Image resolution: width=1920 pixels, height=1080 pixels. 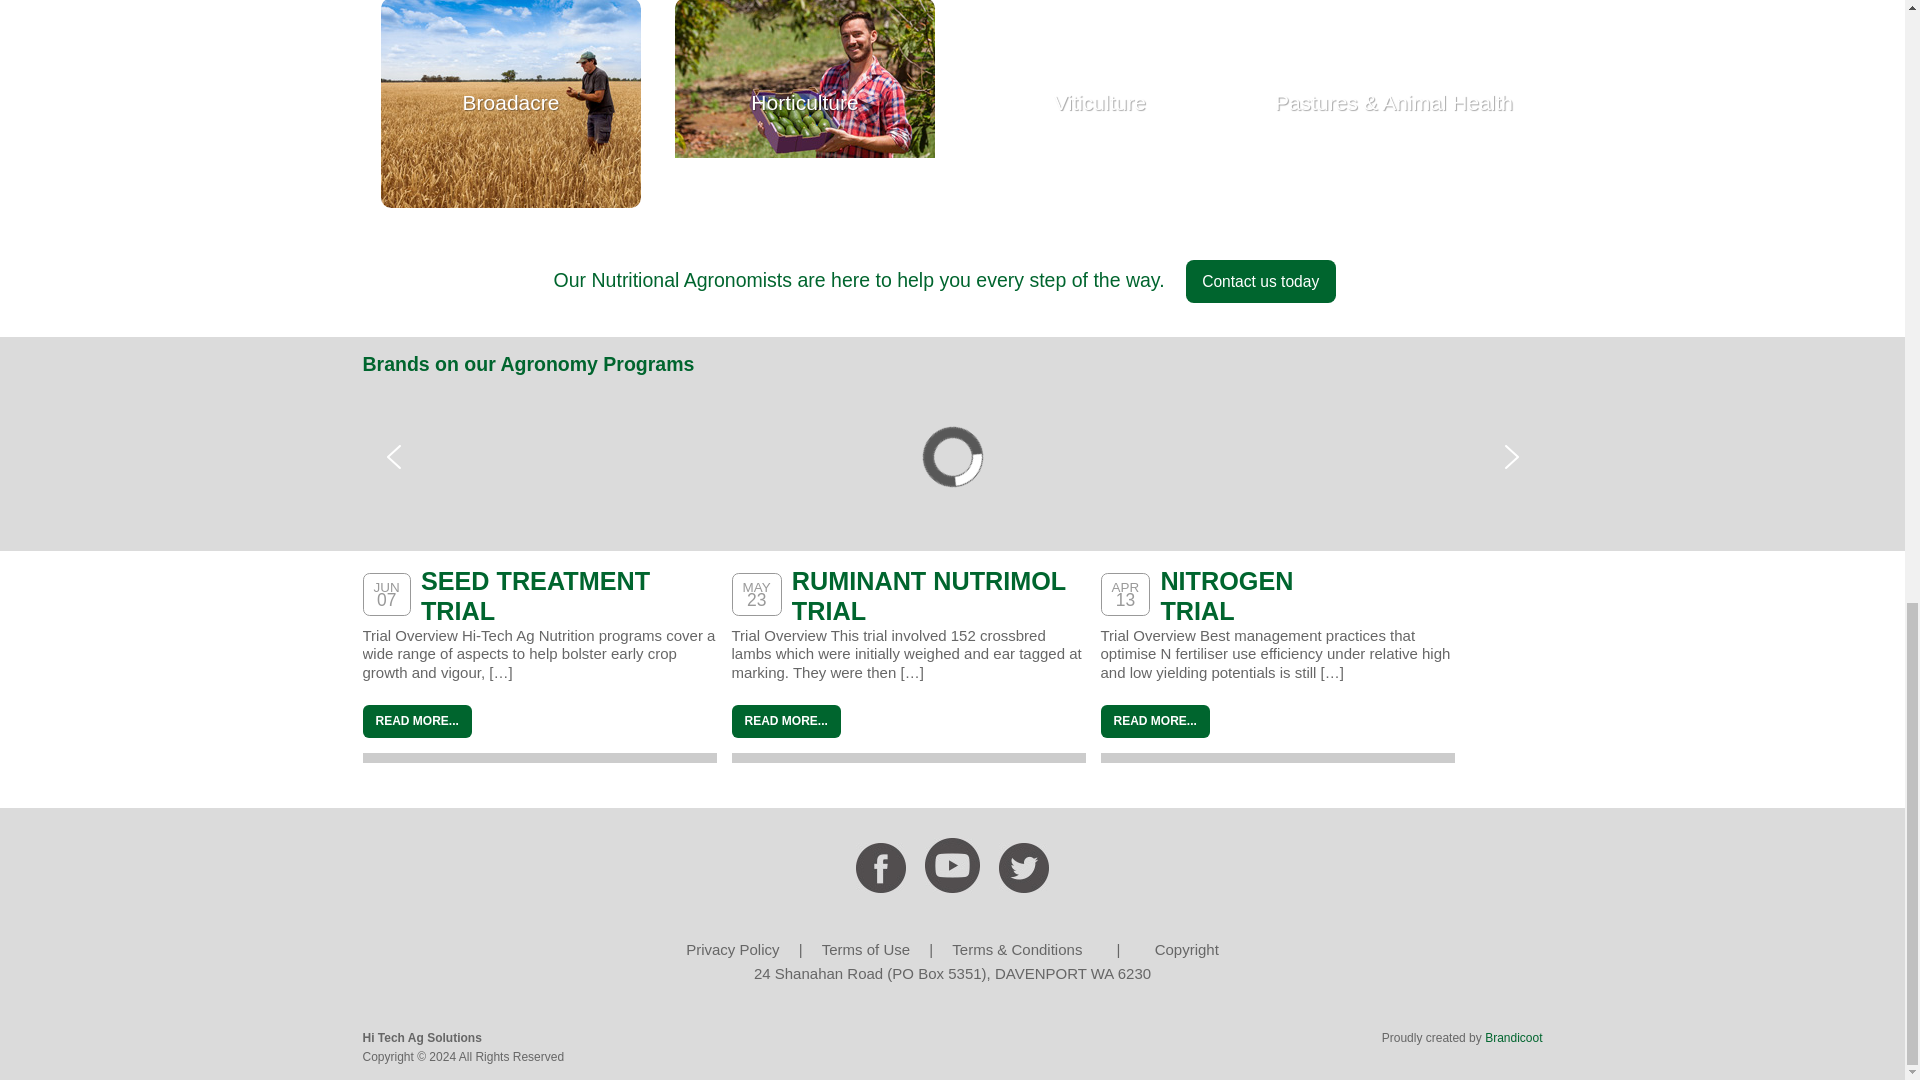 What do you see at coordinates (1100, 104) in the screenshot?
I see `Viticulture` at bounding box center [1100, 104].